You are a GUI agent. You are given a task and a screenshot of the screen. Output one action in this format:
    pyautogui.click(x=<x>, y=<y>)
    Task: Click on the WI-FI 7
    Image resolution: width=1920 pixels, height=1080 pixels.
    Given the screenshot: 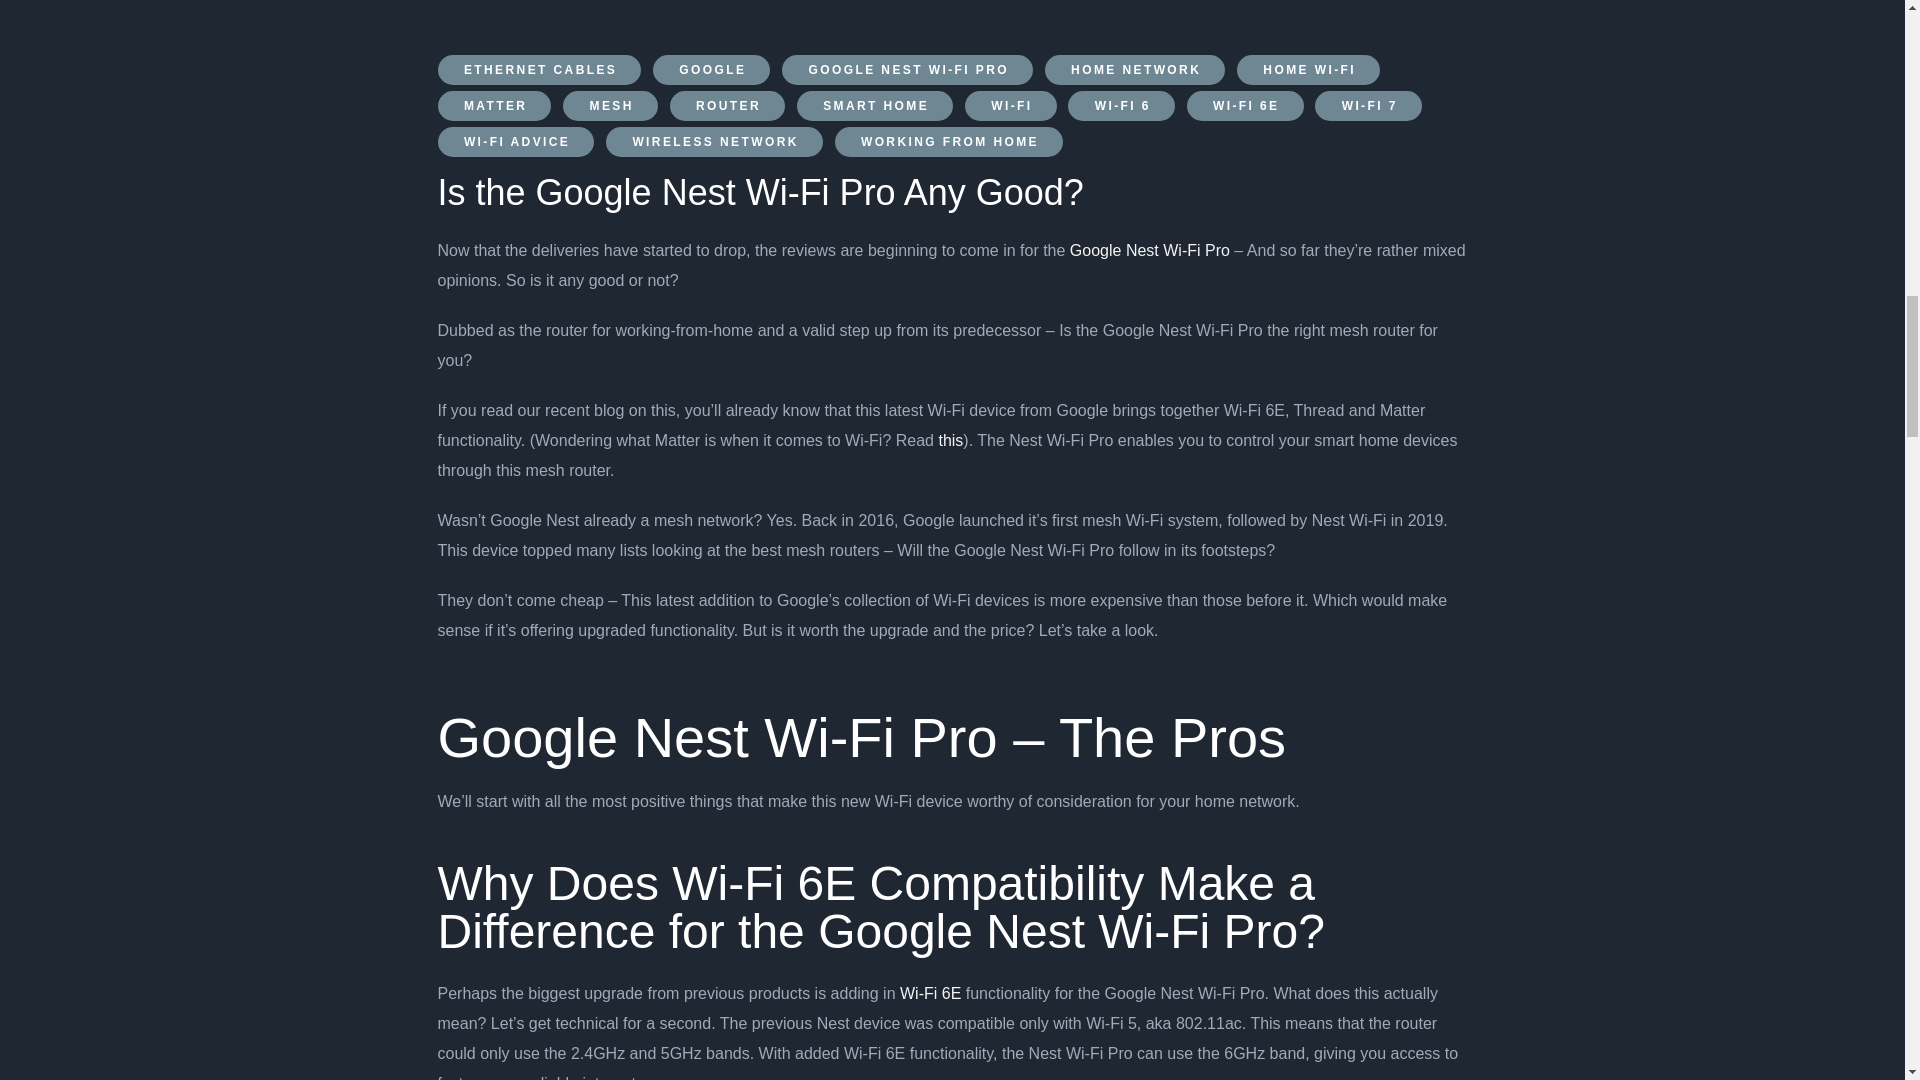 What is the action you would take?
    pyautogui.click(x=1368, y=105)
    